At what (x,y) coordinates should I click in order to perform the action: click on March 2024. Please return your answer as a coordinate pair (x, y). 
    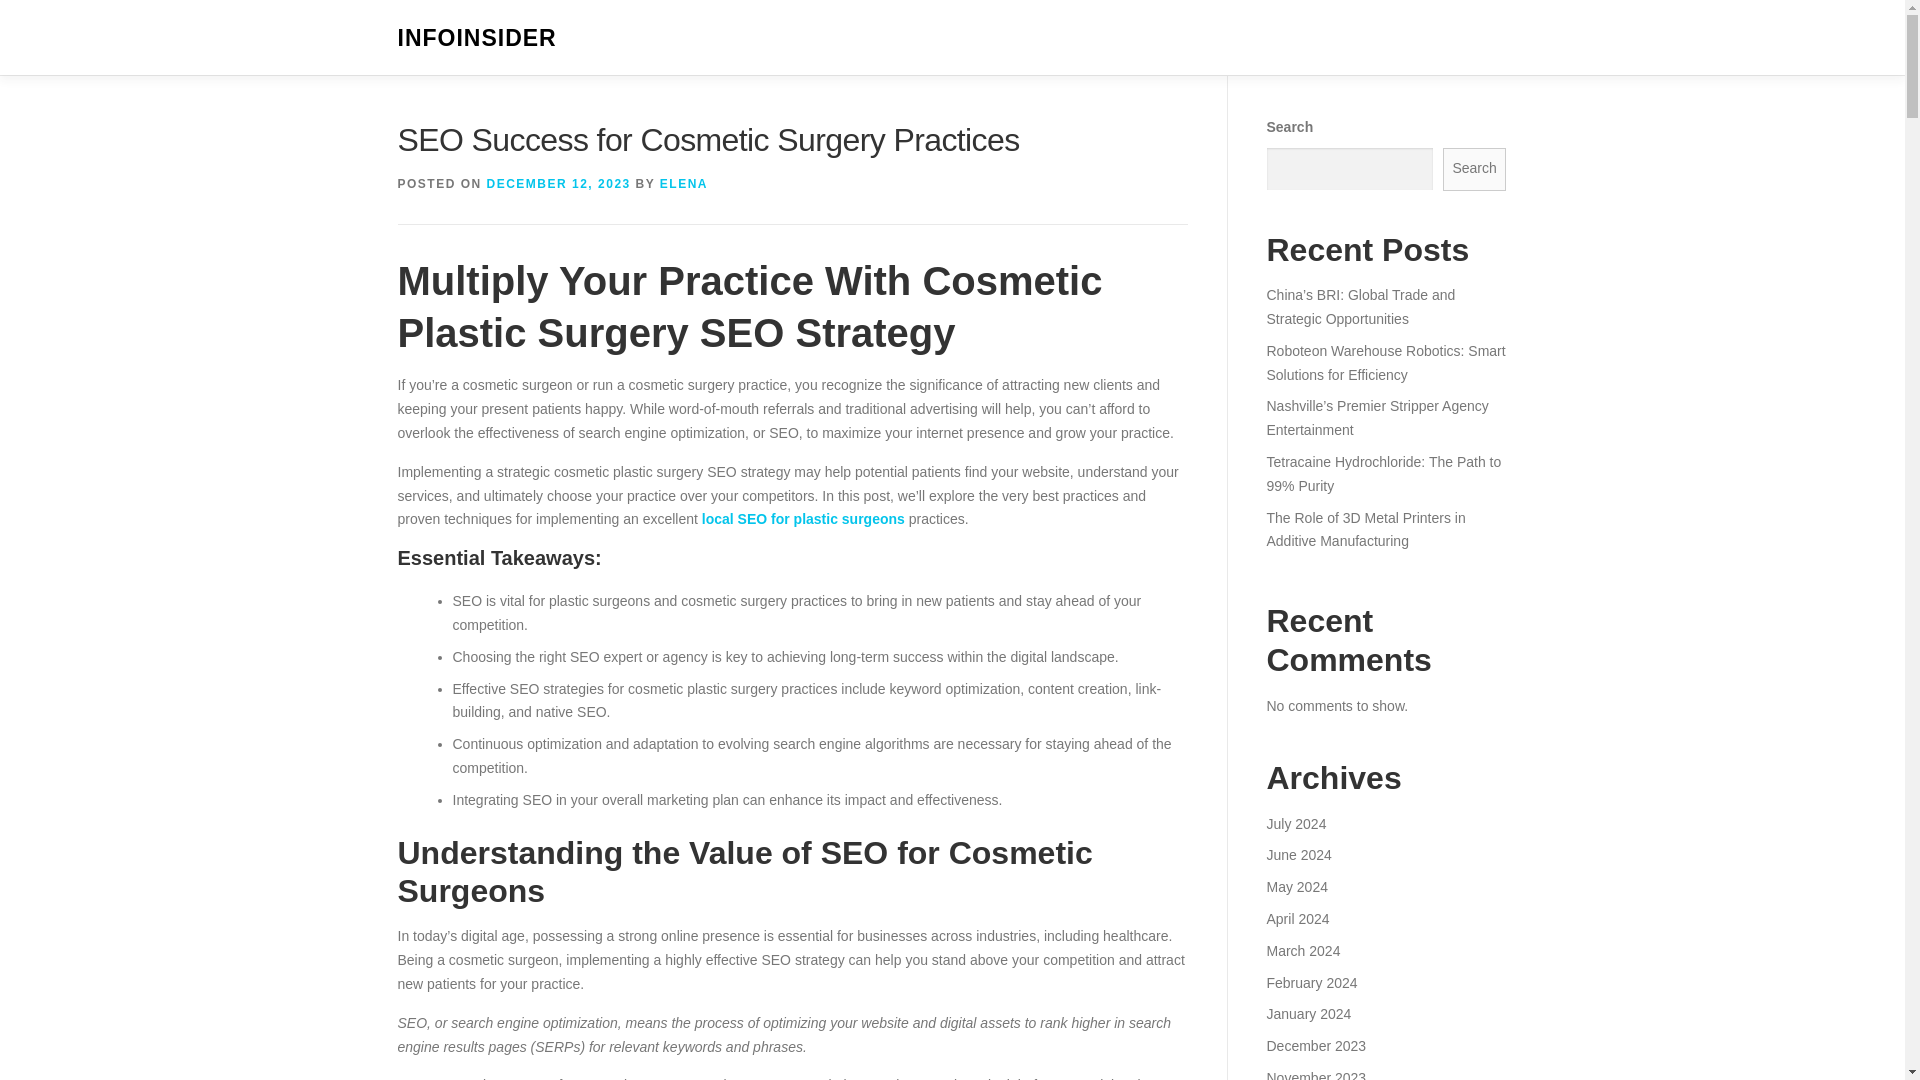
    Looking at the image, I should click on (1302, 950).